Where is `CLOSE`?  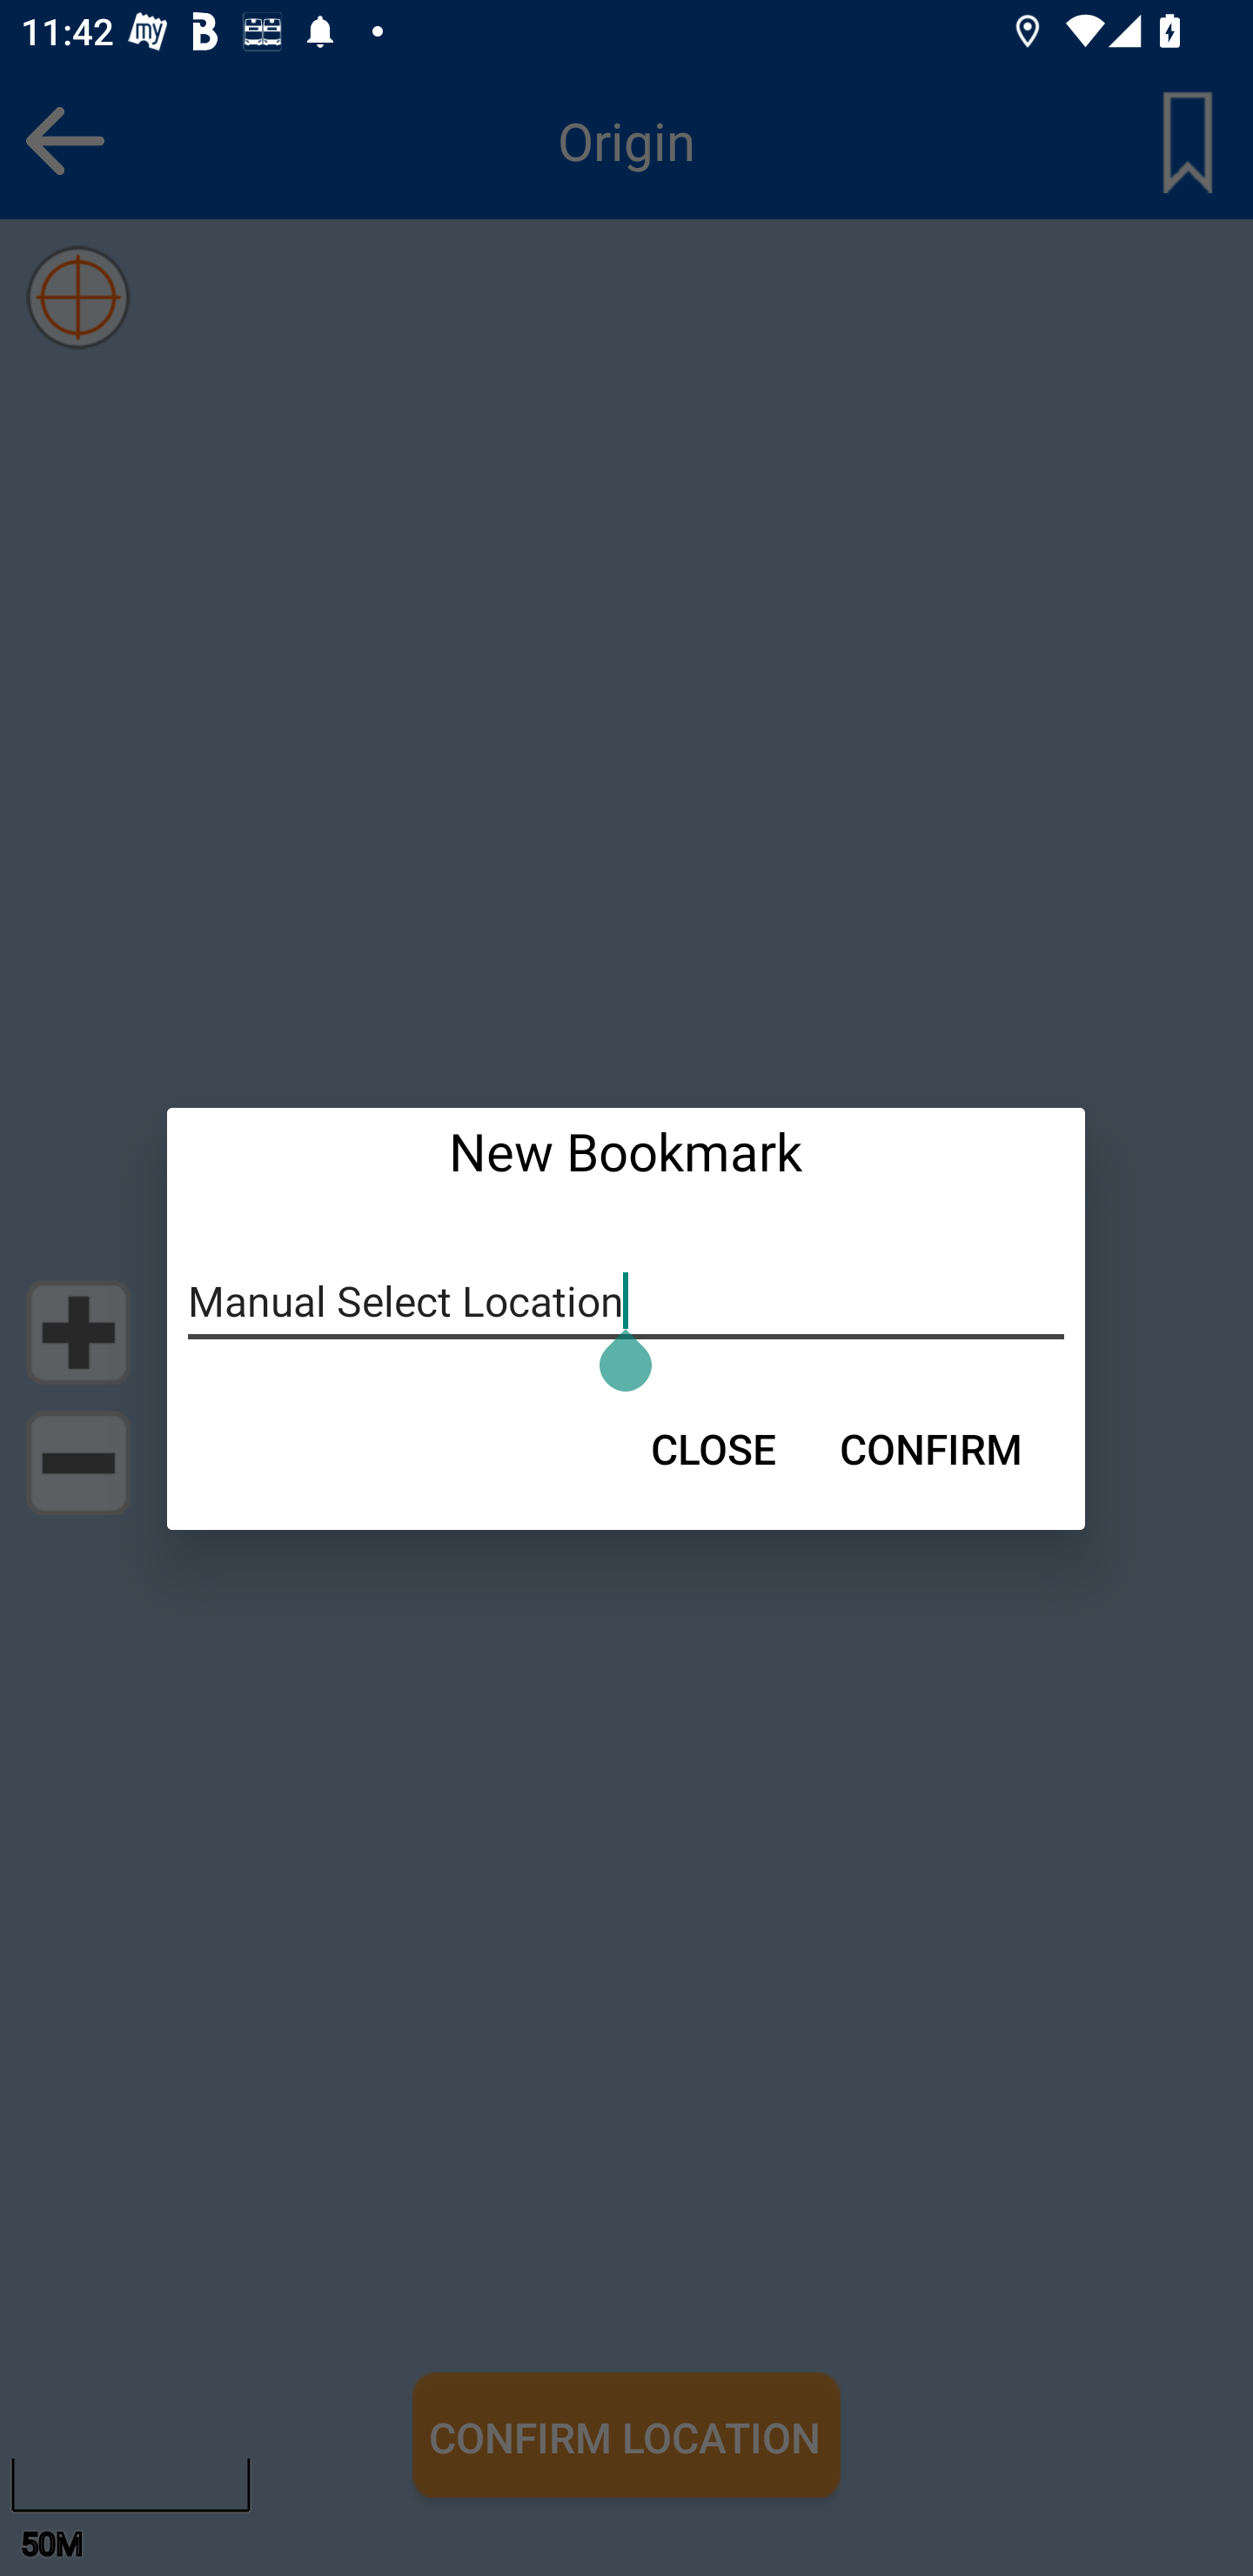
CLOSE is located at coordinates (714, 1448).